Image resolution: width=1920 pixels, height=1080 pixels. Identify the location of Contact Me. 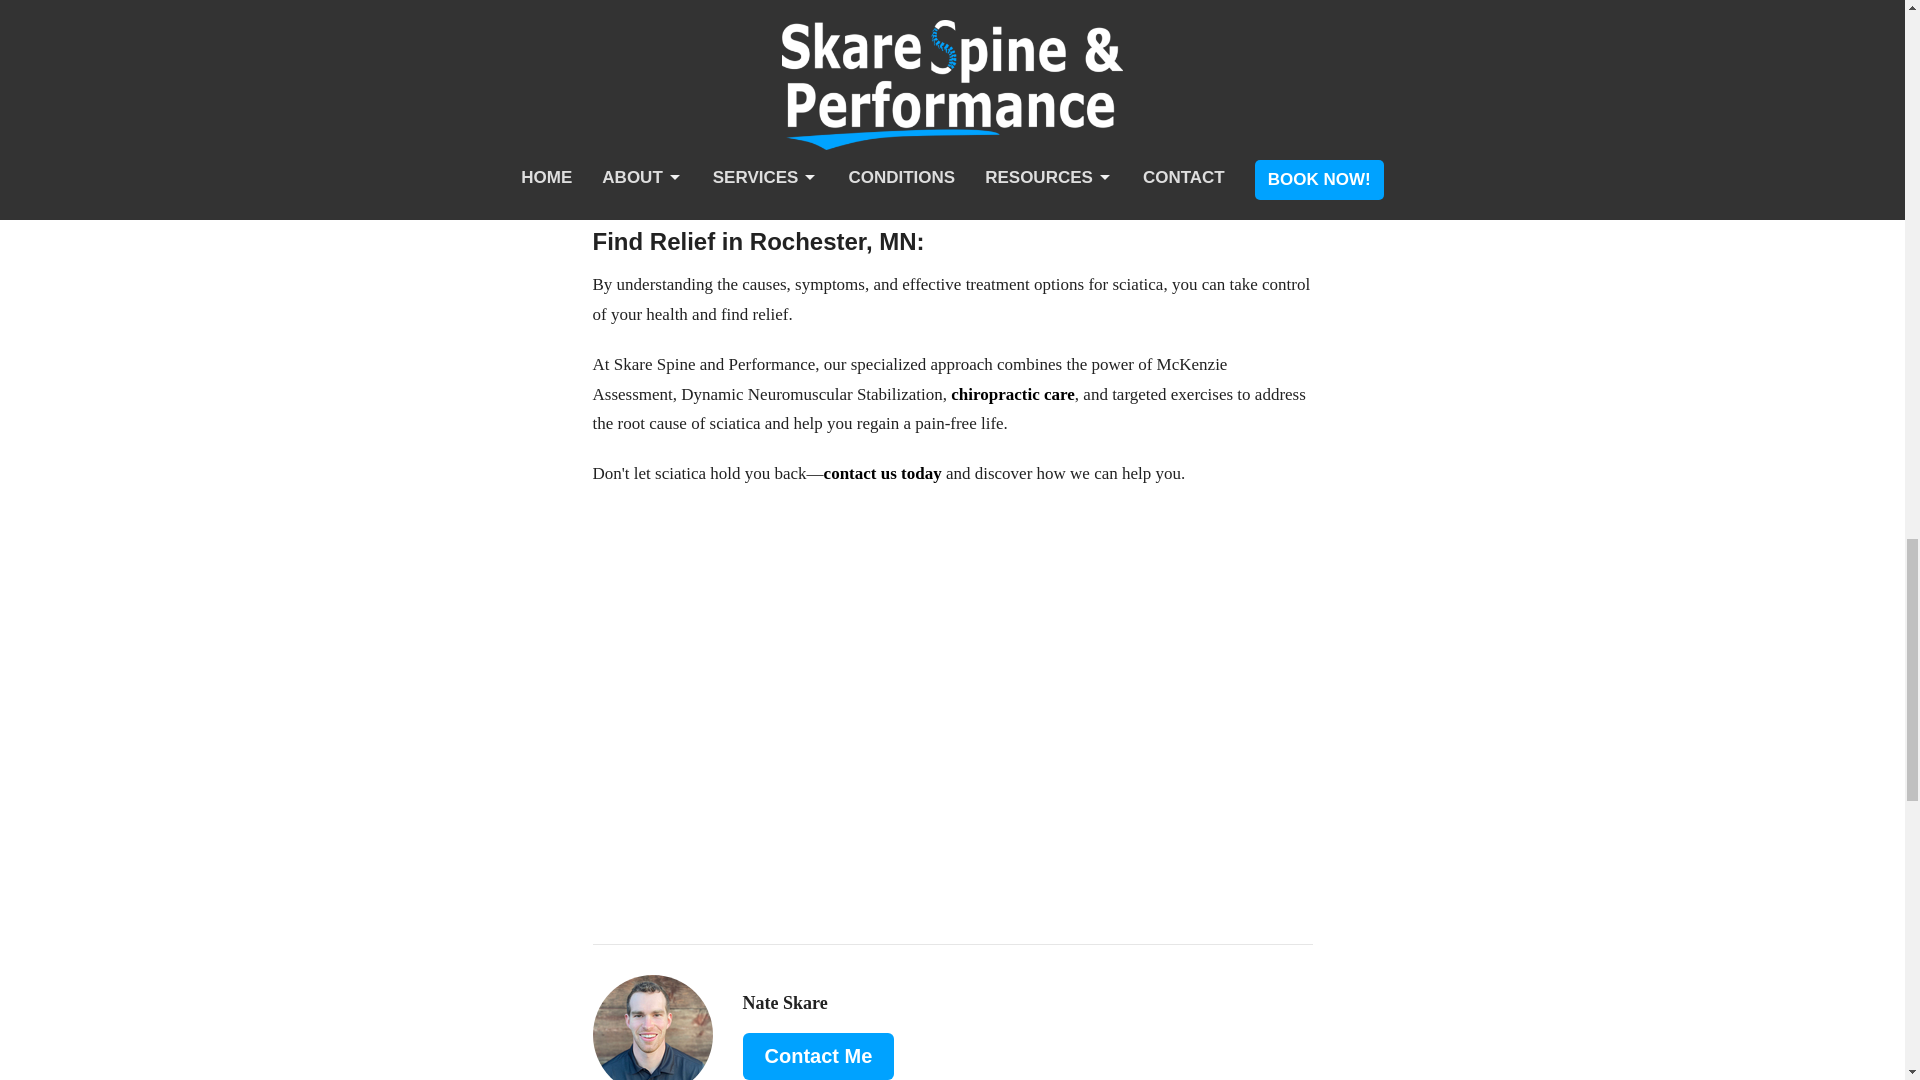
(818, 1056).